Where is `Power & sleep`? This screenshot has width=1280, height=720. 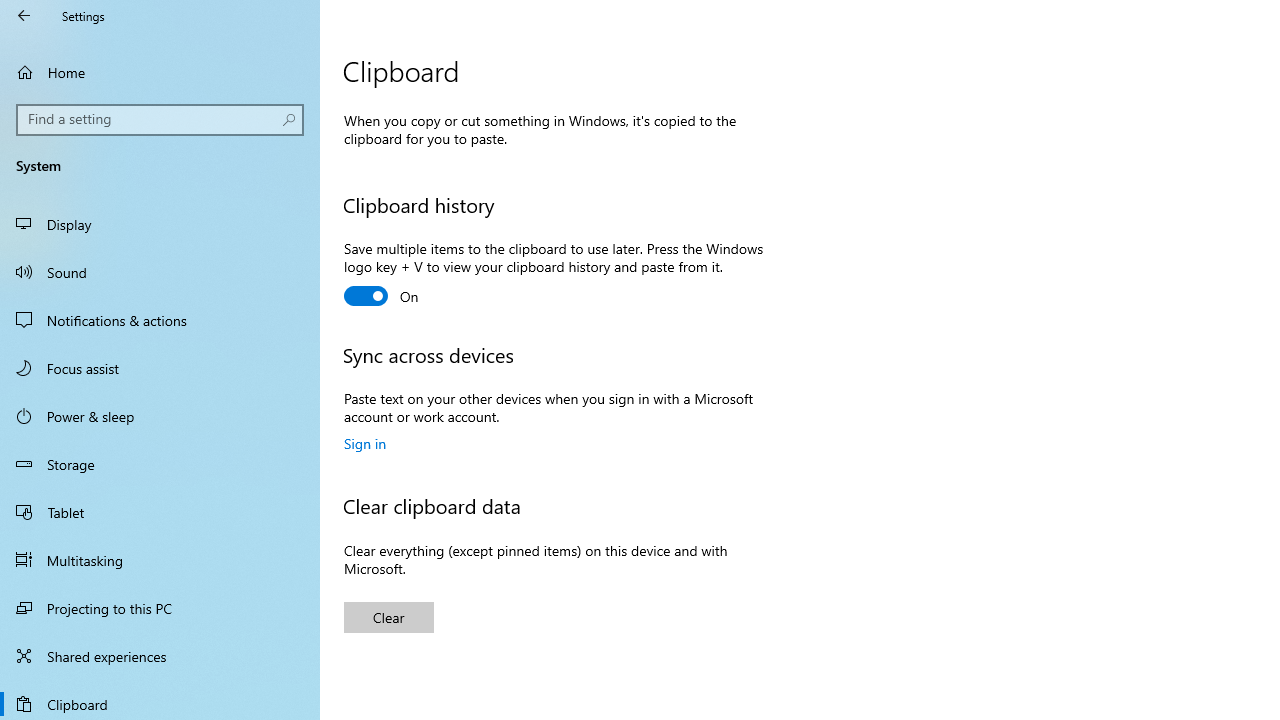
Power & sleep is located at coordinates (160, 415).